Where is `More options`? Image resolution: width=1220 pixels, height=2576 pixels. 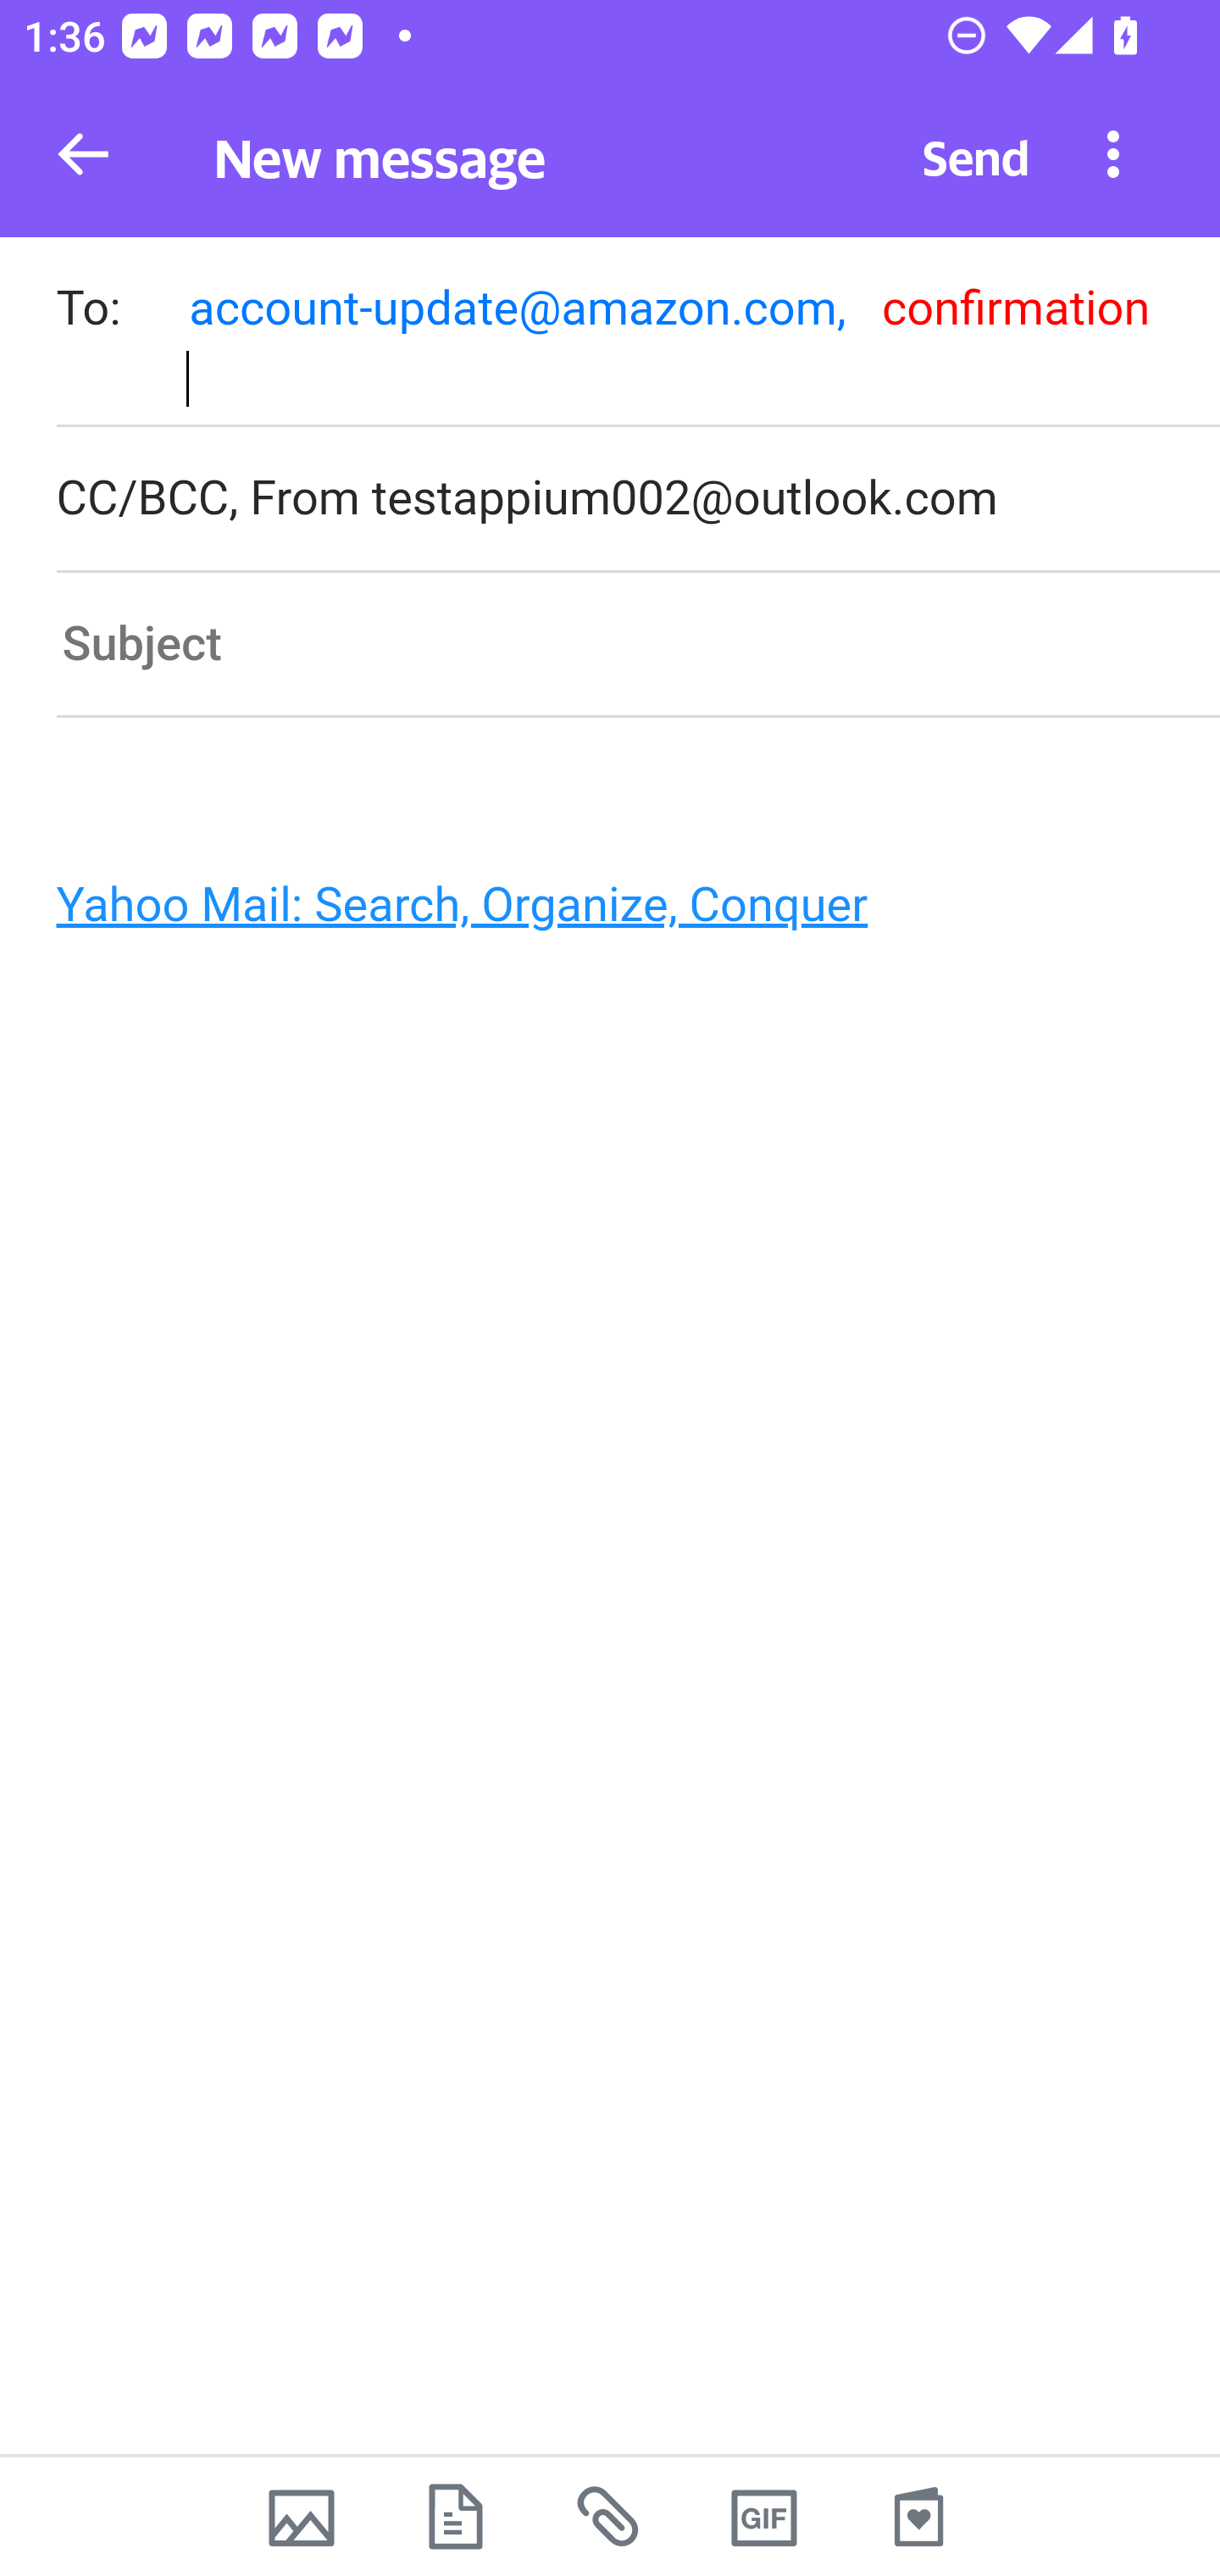 More options is located at coordinates (1113, 153).